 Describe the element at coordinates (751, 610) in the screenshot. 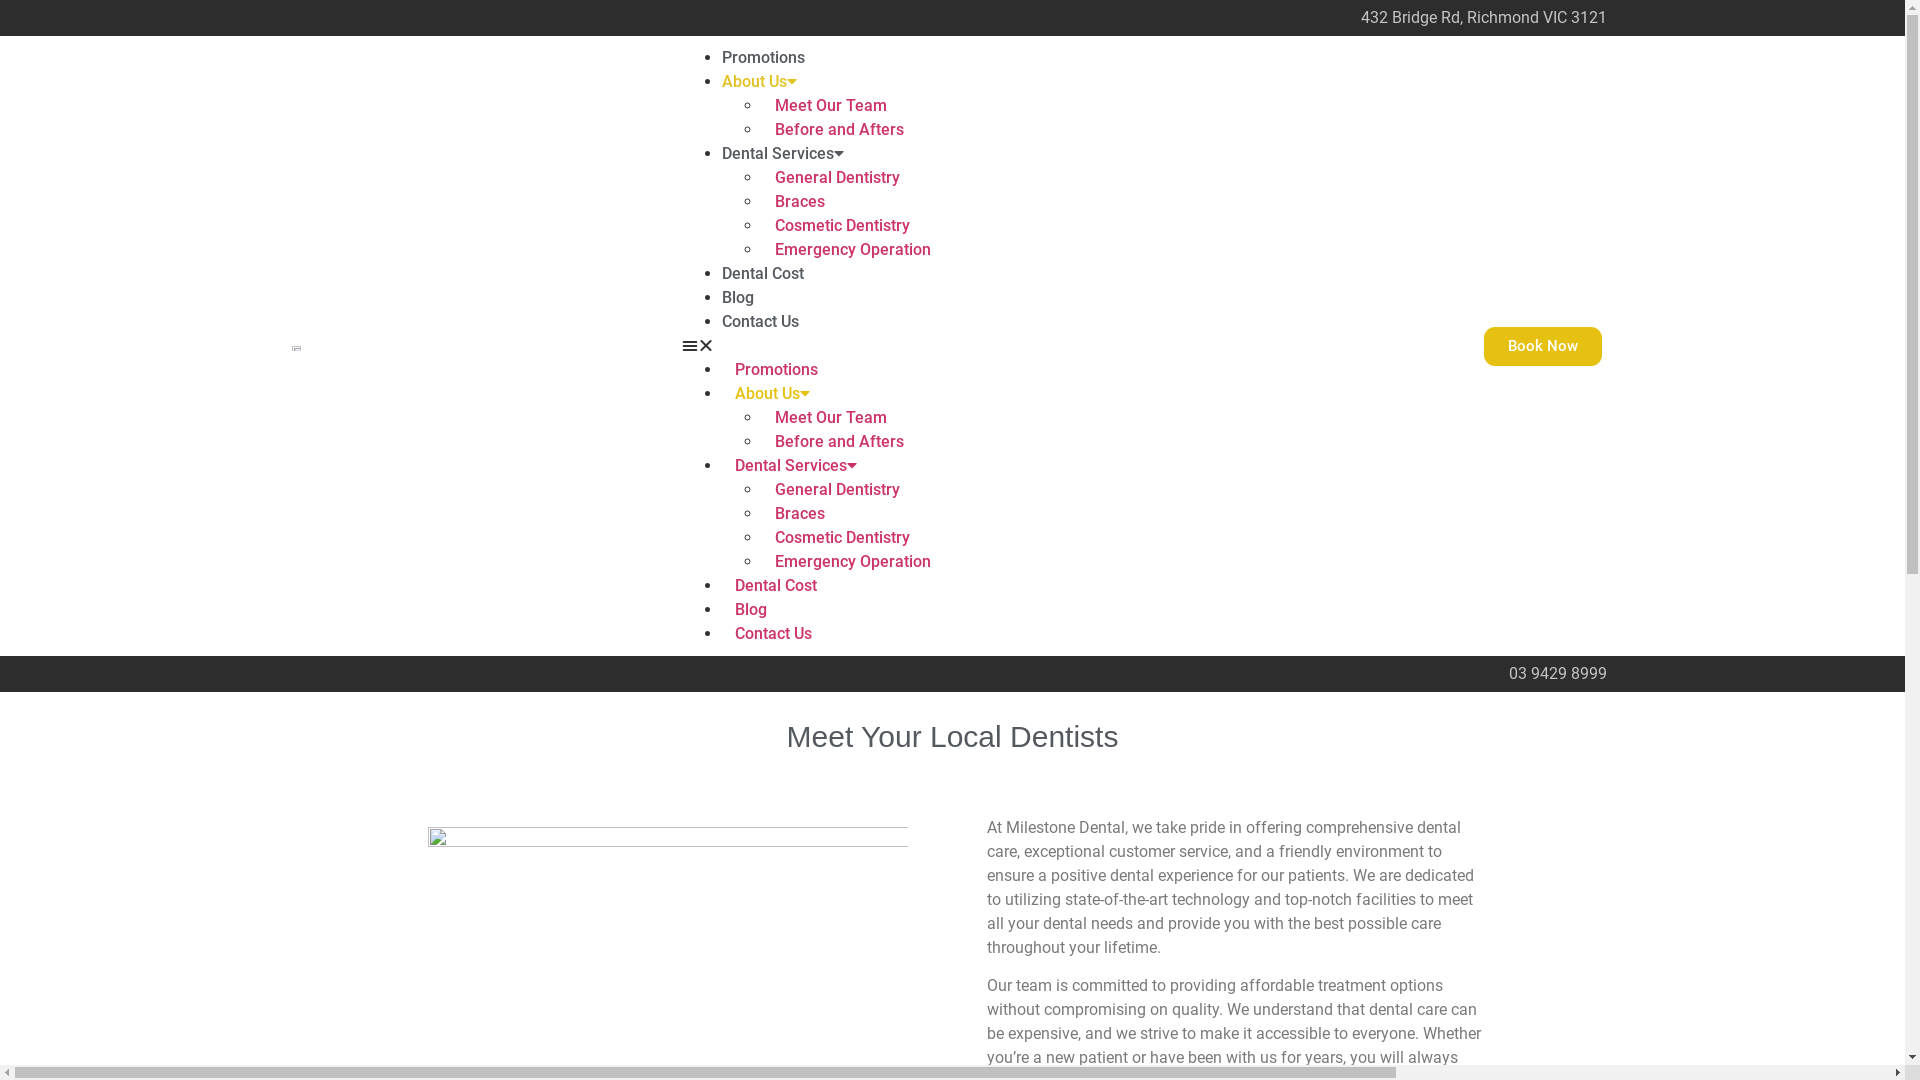

I see `Blog` at that location.